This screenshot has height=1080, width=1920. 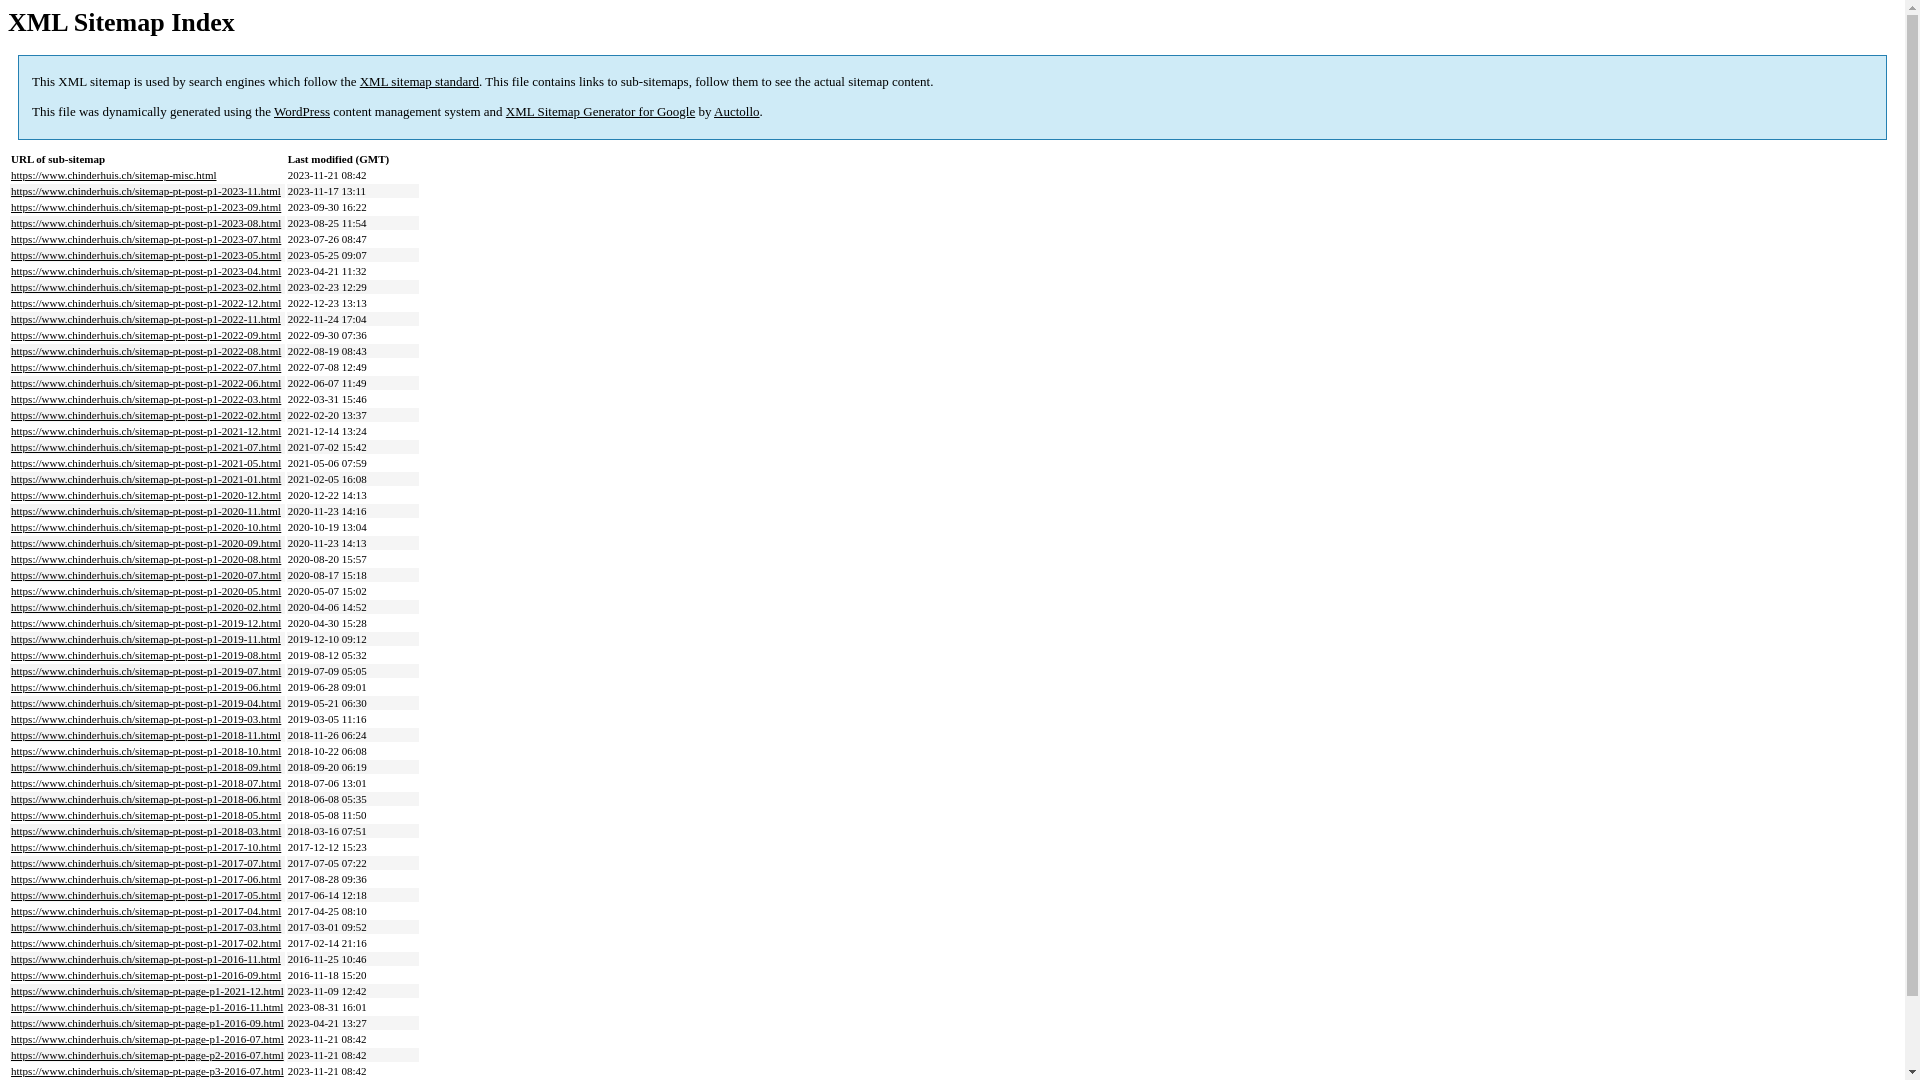 What do you see at coordinates (146, 591) in the screenshot?
I see `https://www.chinderhuis.ch/sitemap-pt-post-p1-2020-05.html` at bounding box center [146, 591].